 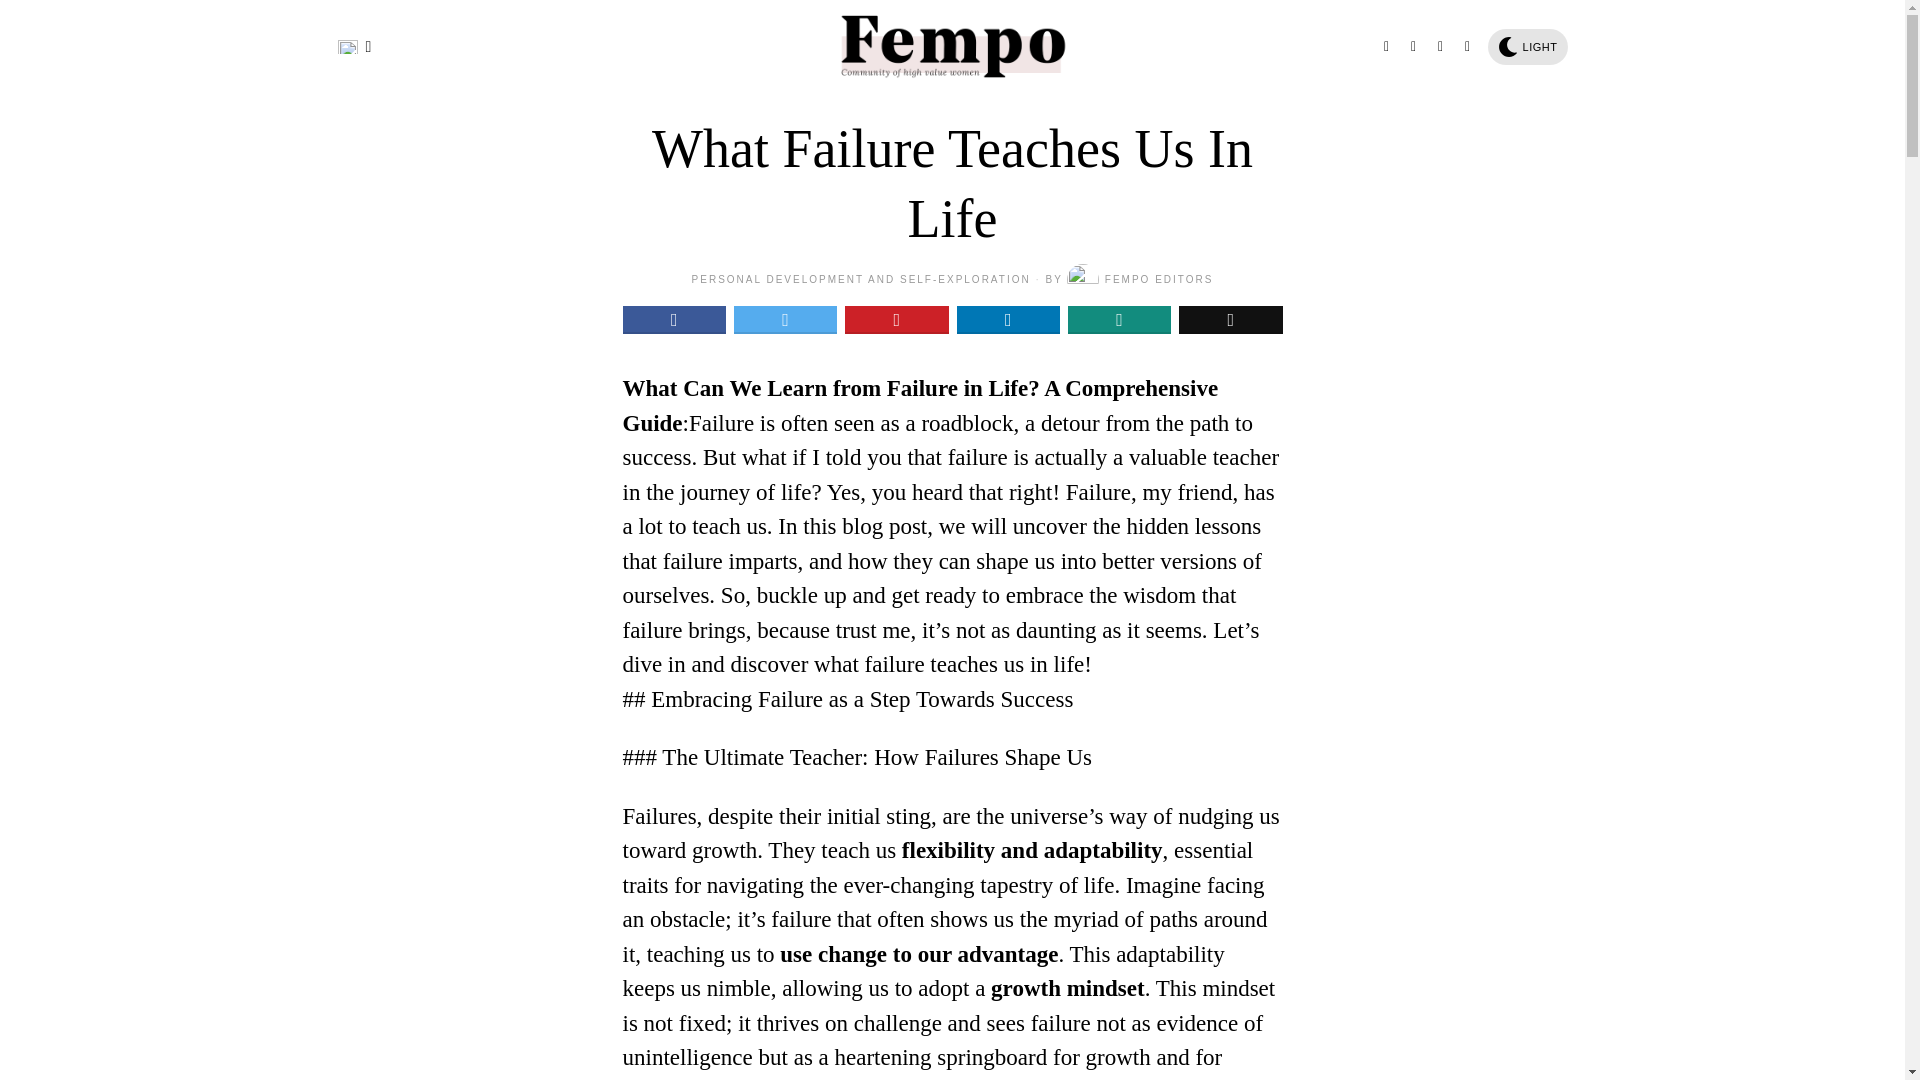 I want to click on FEMPO EDITORS, so click(x=1140, y=279).